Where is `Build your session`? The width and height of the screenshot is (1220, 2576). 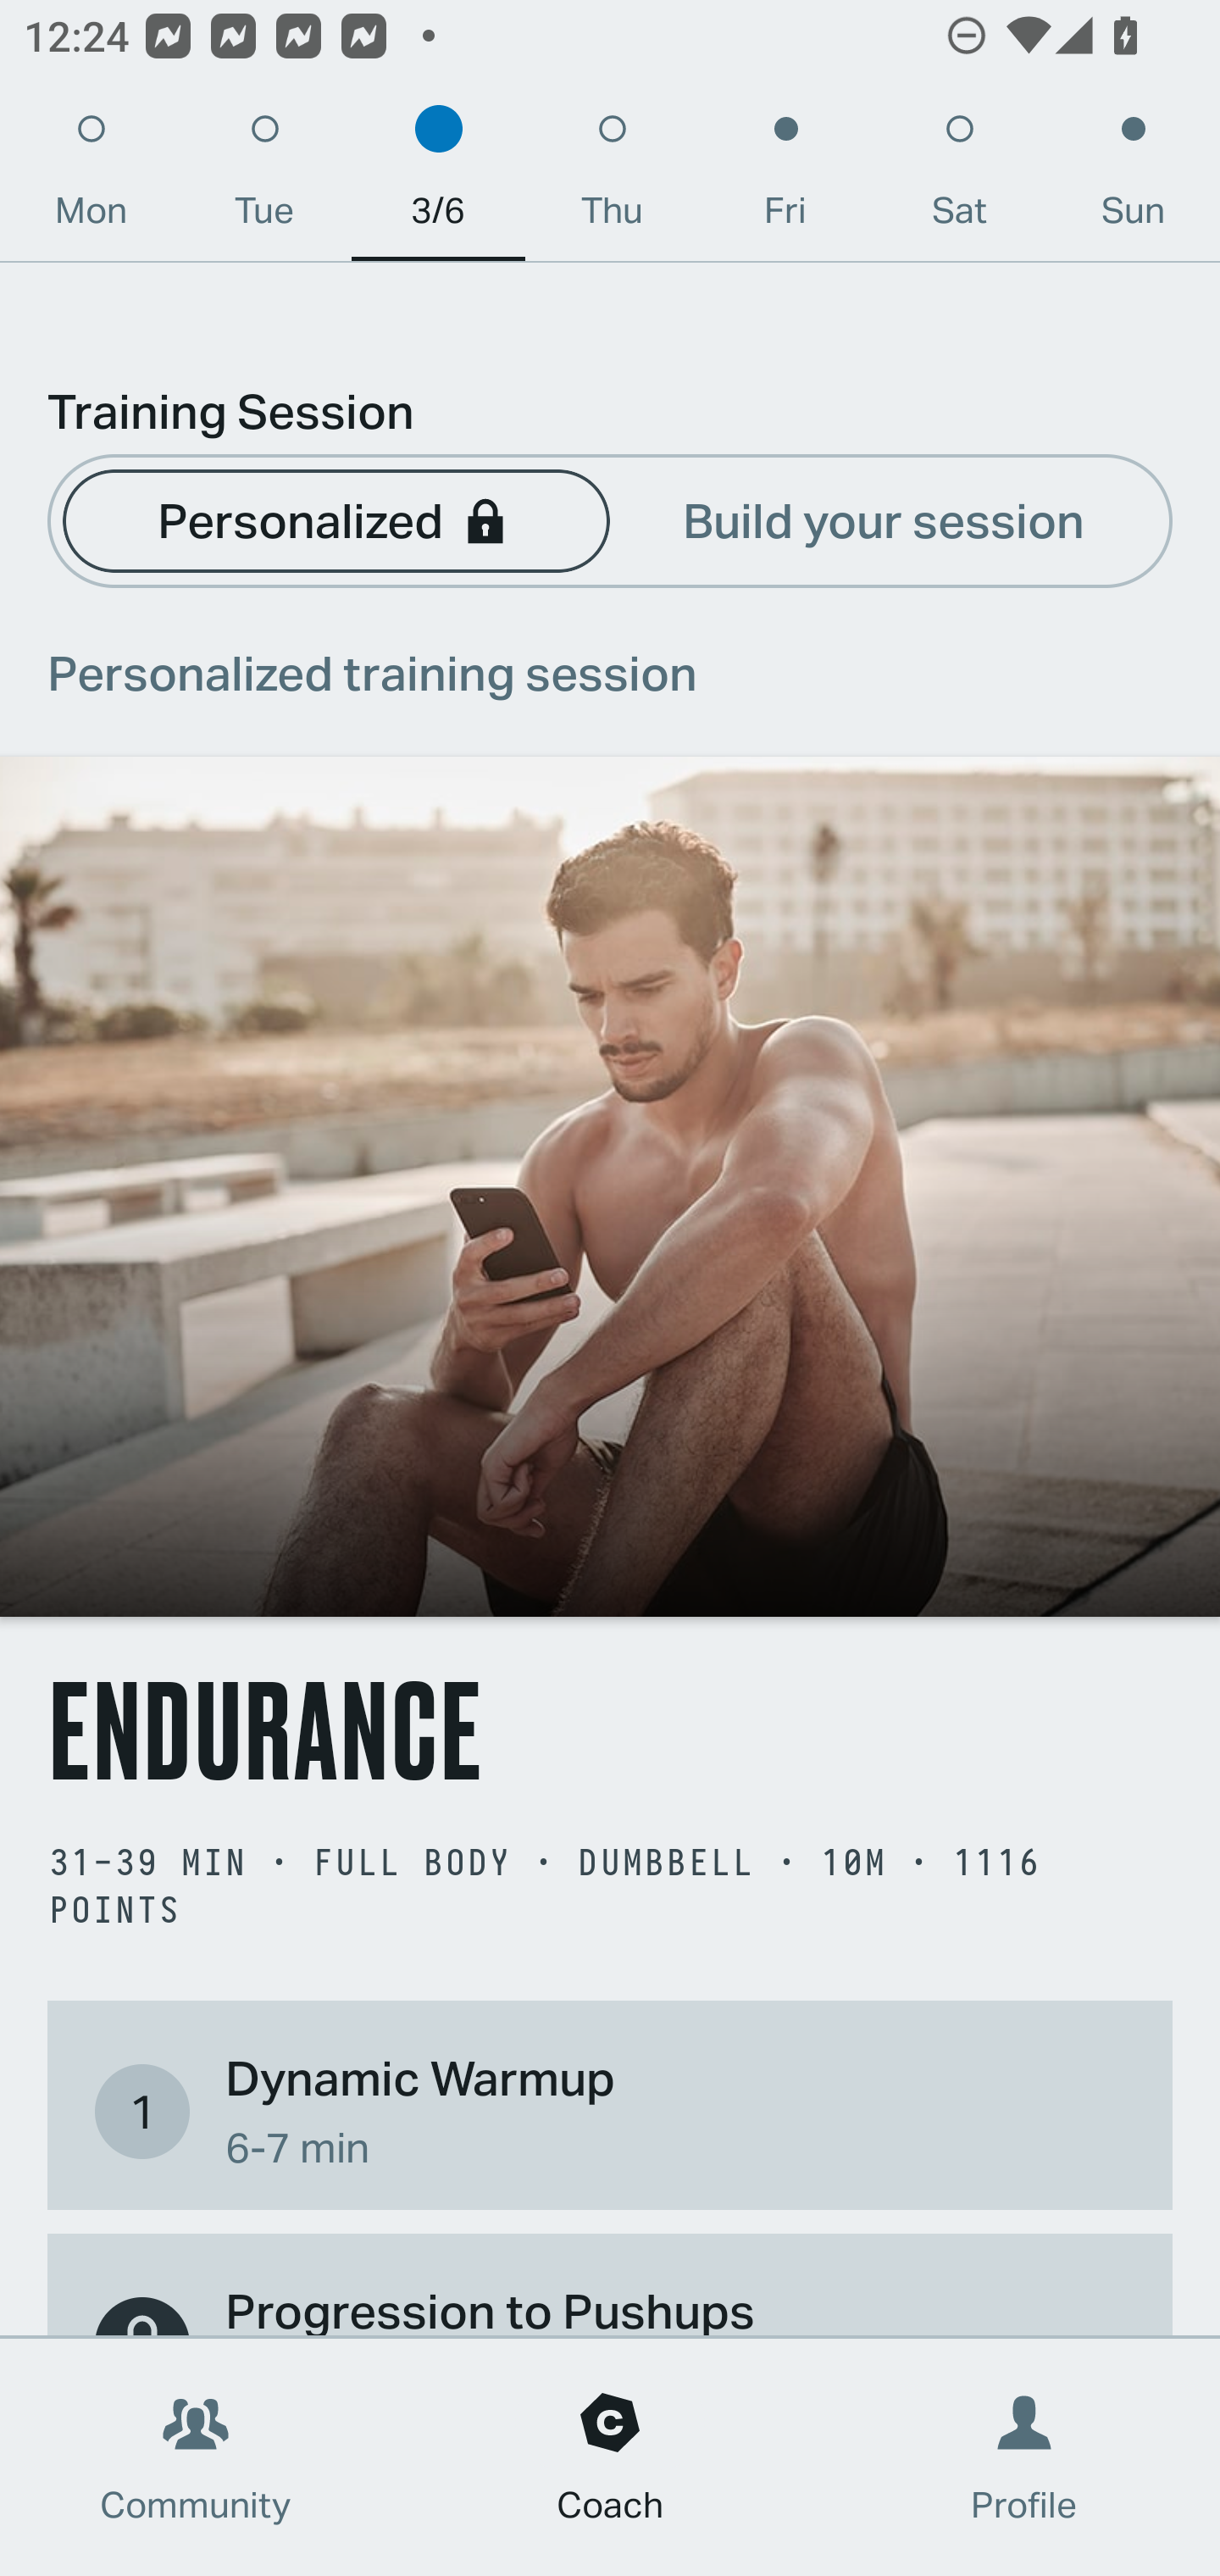
Build your session is located at coordinates (884, 519).